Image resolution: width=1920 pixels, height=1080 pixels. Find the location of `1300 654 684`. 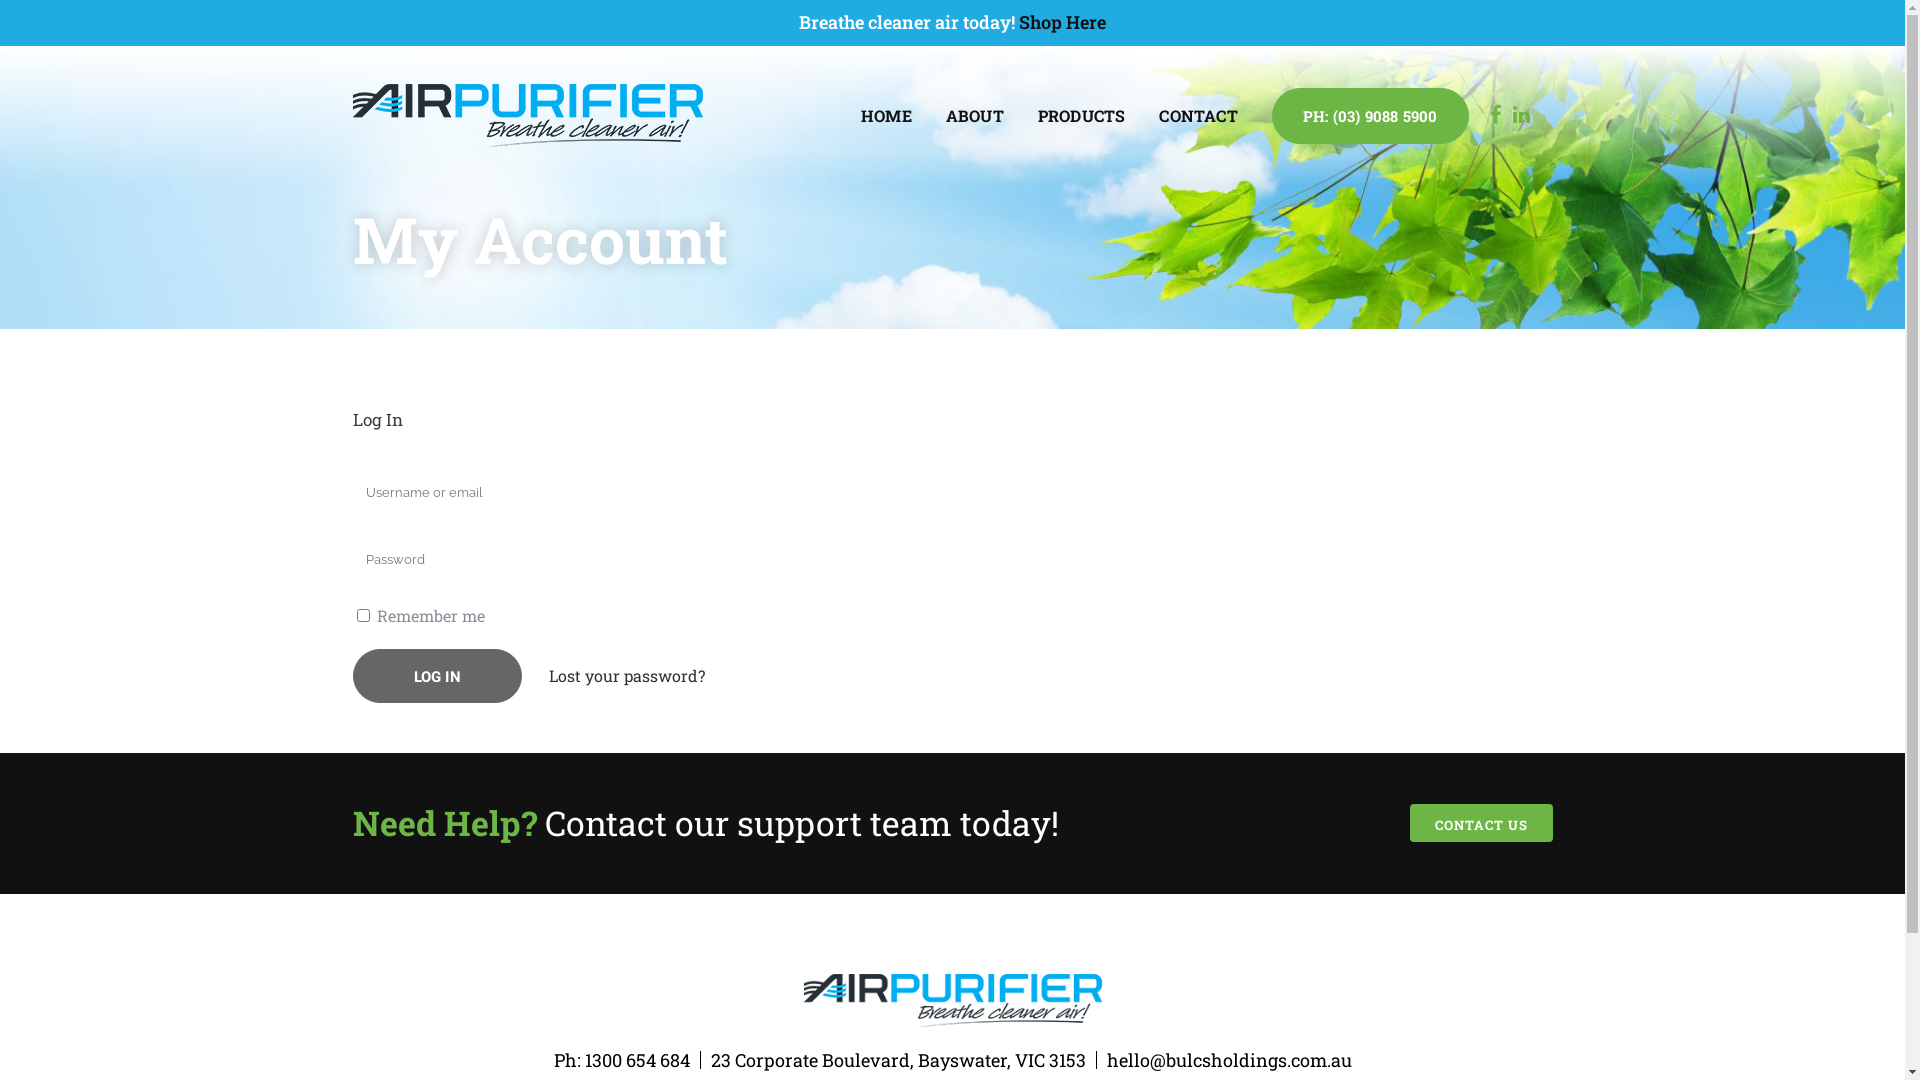

1300 654 684 is located at coordinates (636, 1060).